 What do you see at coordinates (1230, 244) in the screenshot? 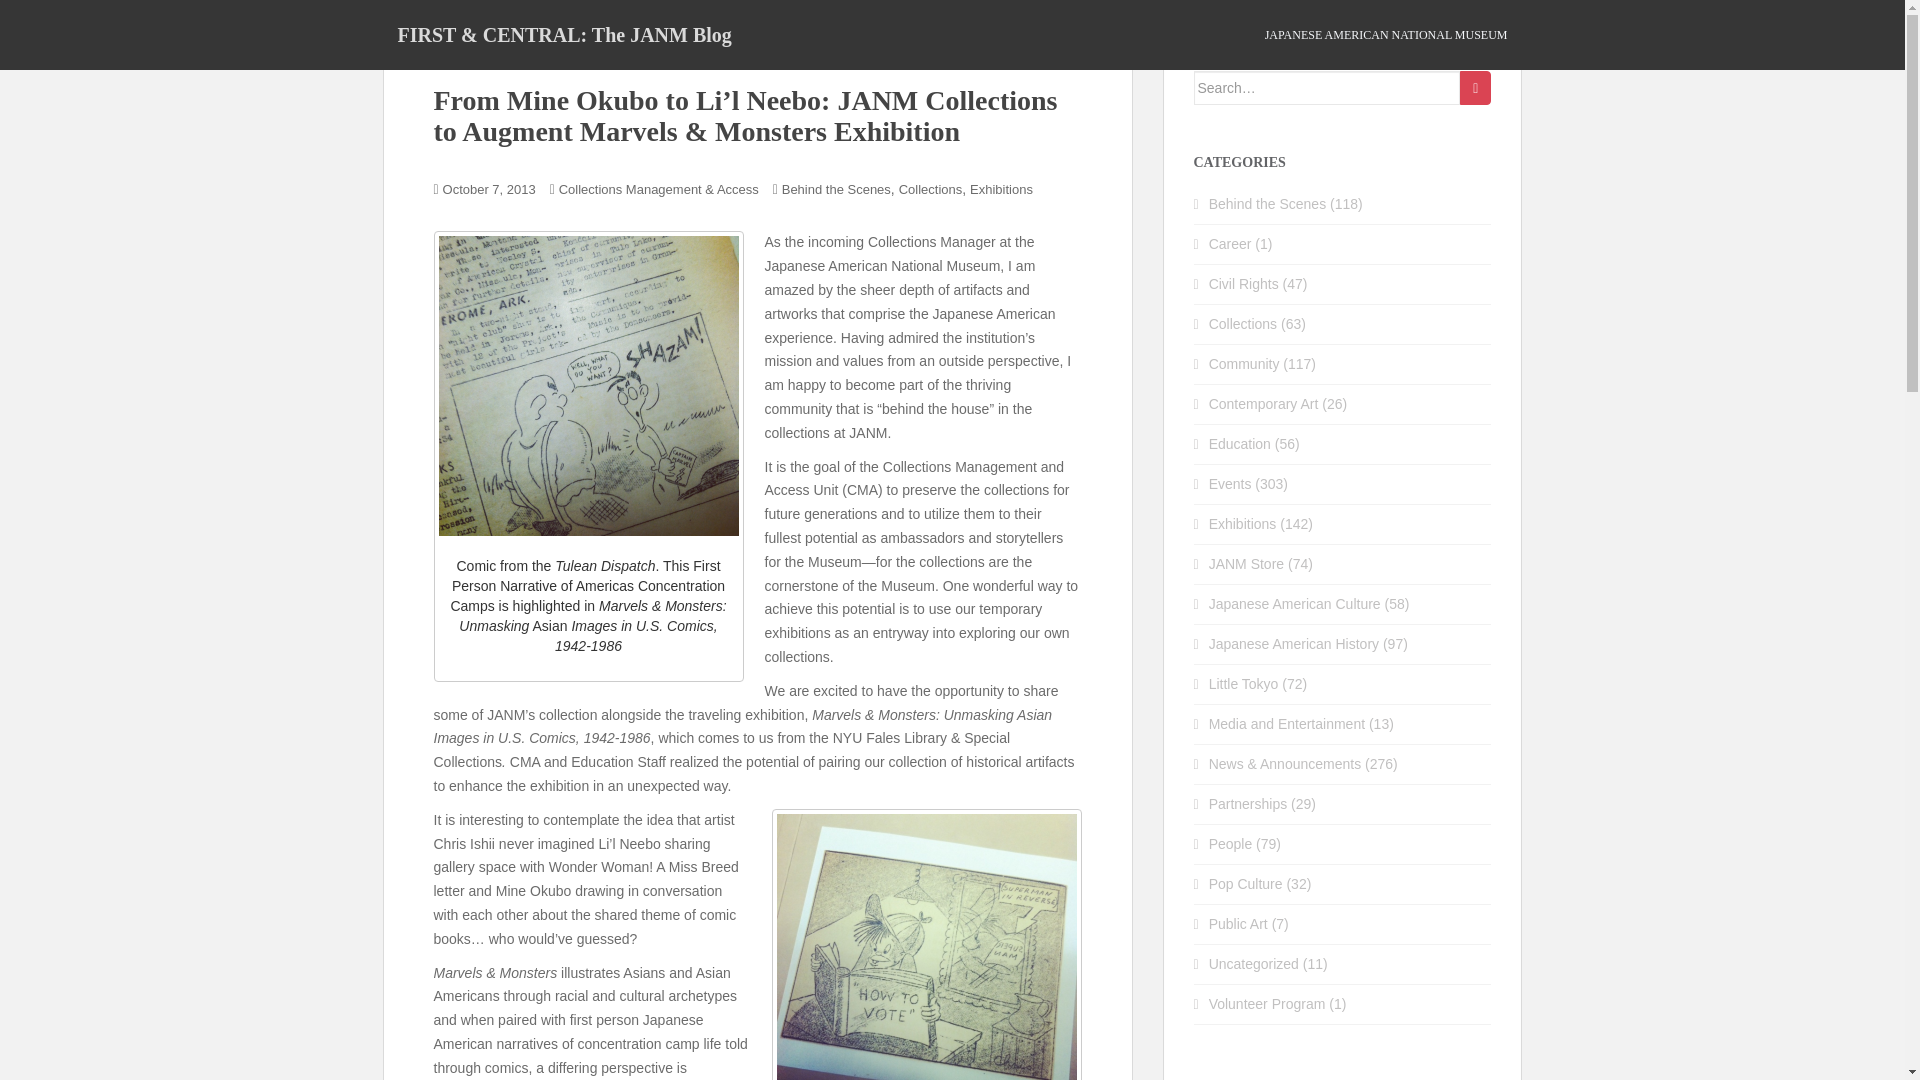
I see `Career` at bounding box center [1230, 244].